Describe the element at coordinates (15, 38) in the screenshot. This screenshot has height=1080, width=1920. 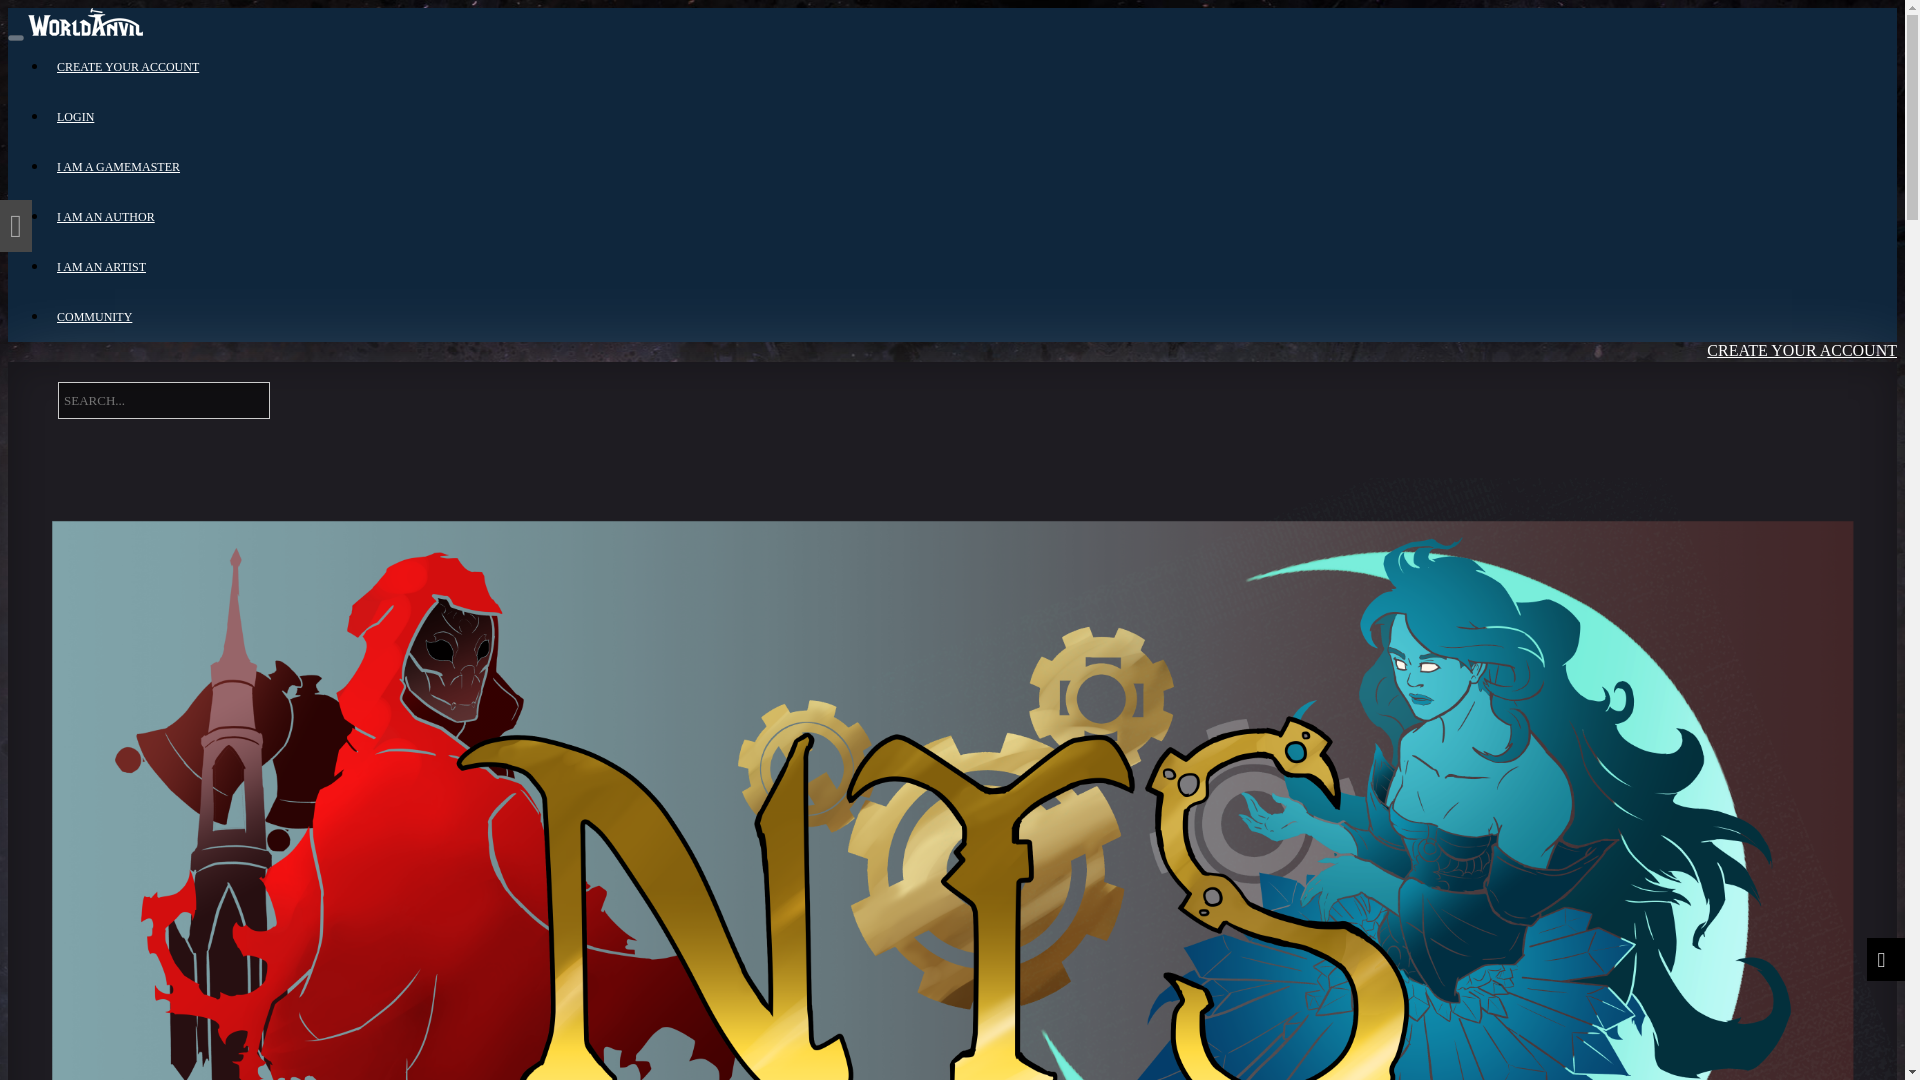
I see `Toggle Menu` at that location.